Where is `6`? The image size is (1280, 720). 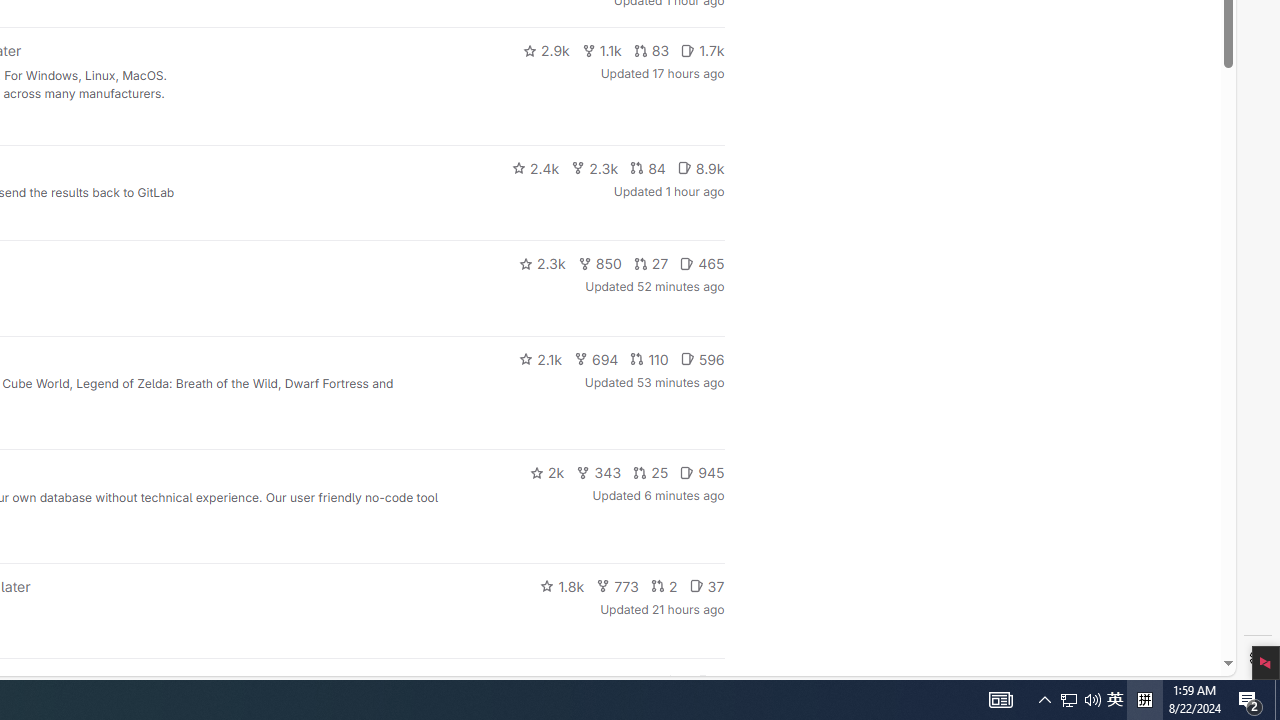 6 is located at coordinates (710, 682).